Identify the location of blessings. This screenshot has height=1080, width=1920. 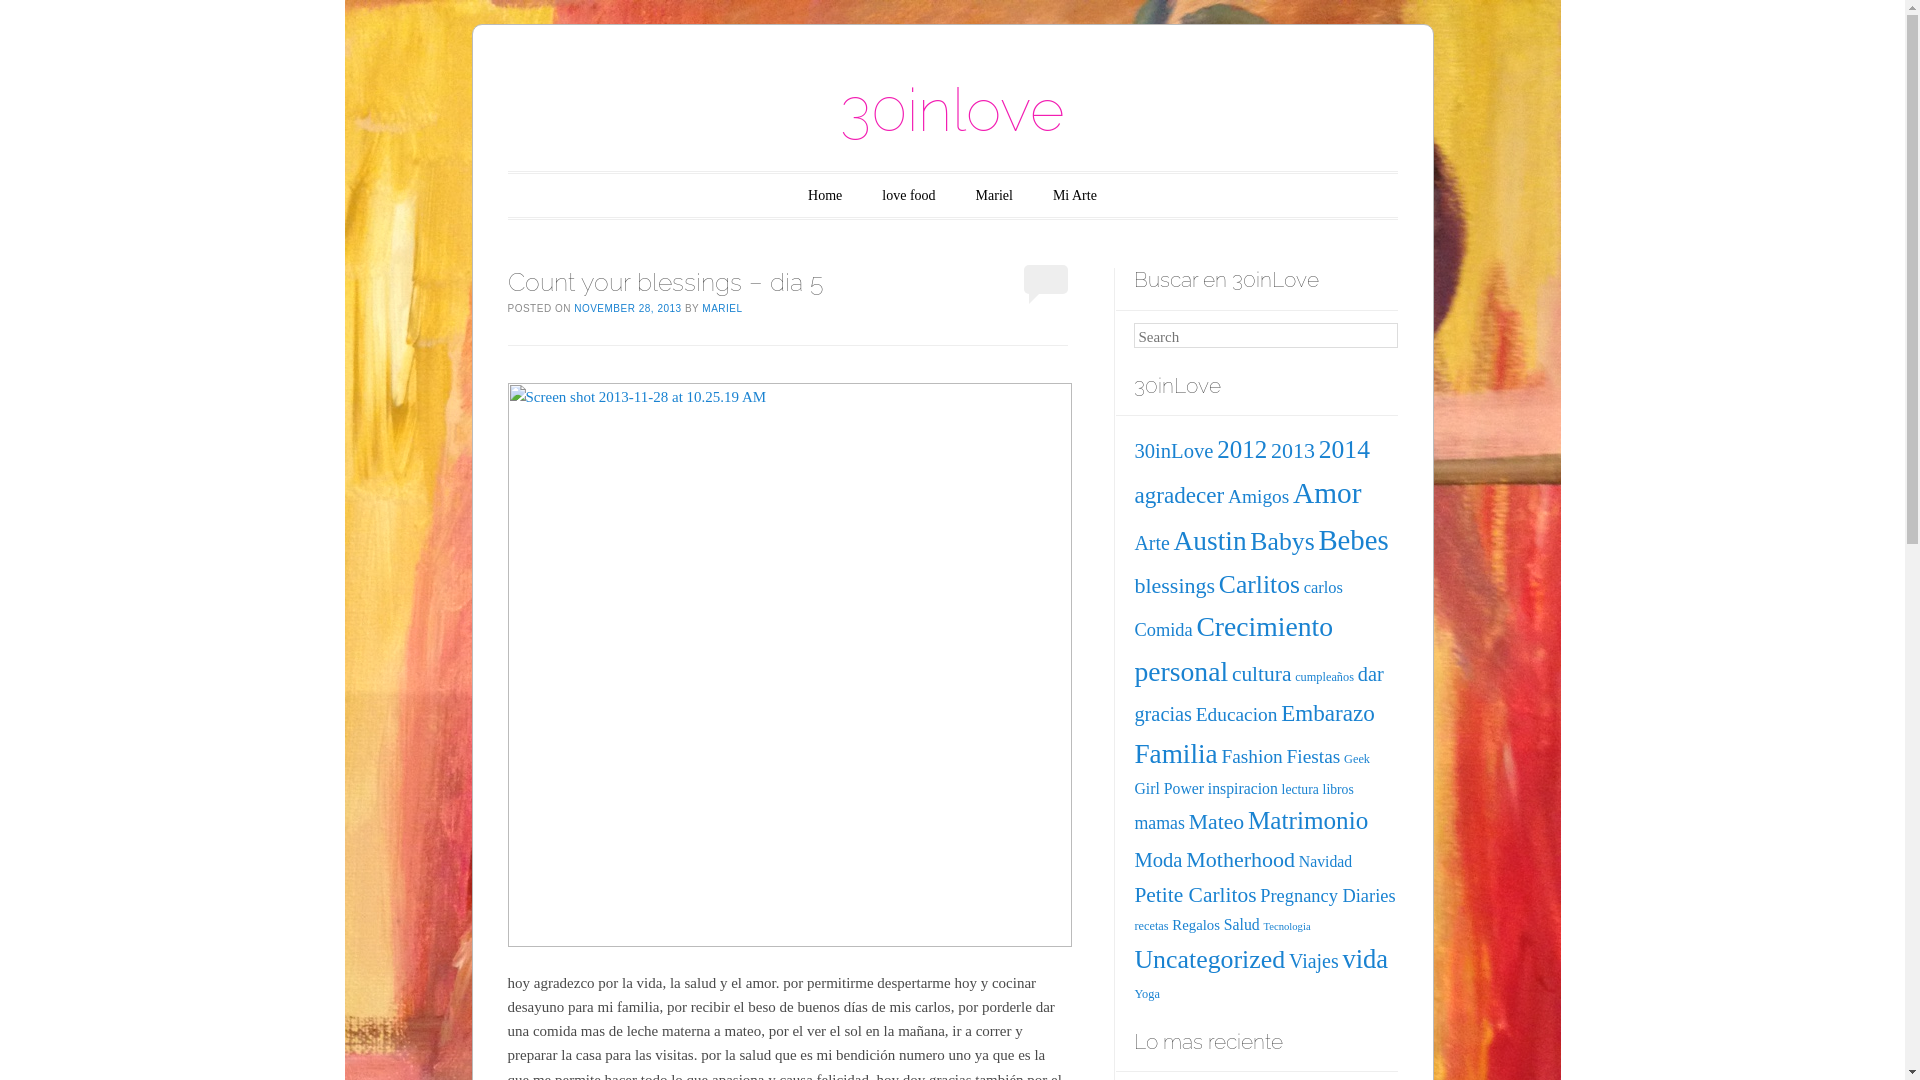
(1174, 586).